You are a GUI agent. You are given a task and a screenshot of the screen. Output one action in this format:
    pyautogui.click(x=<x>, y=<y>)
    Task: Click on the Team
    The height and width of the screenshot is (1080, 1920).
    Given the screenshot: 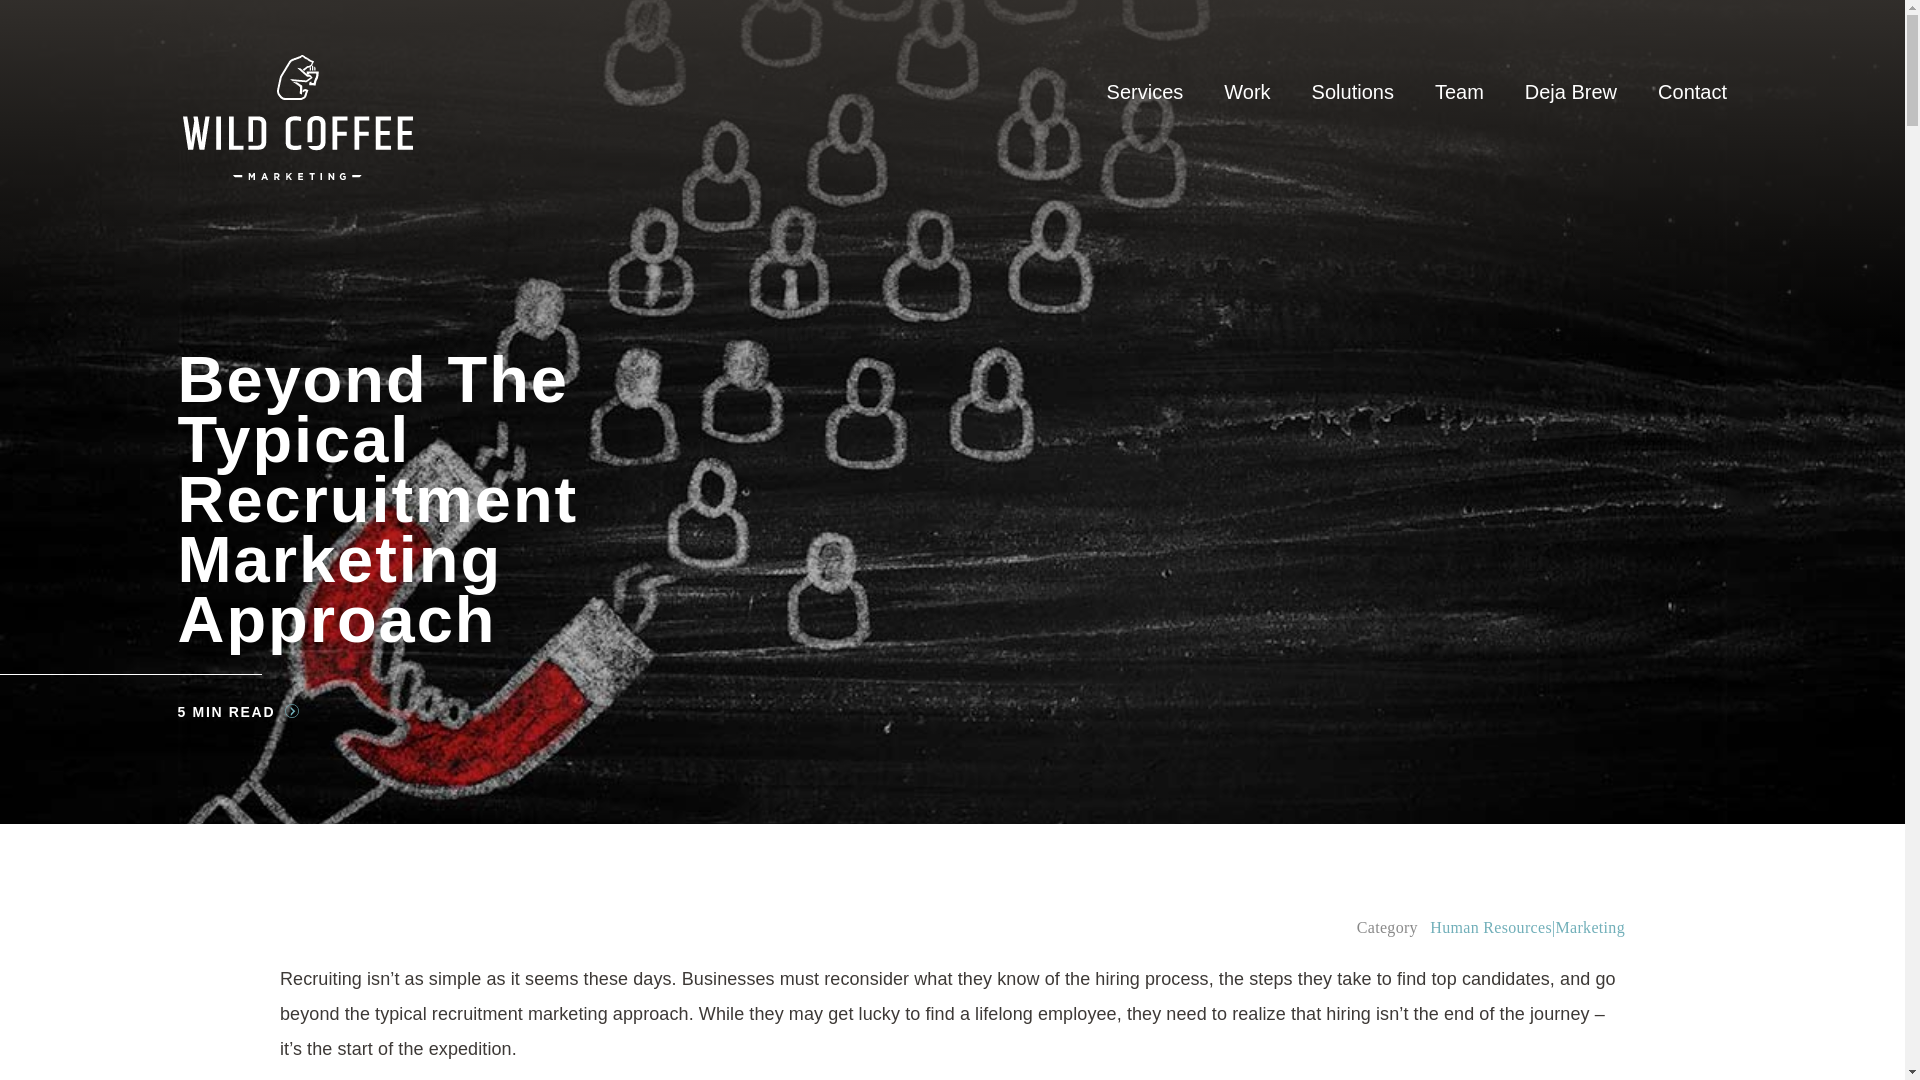 What is the action you would take?
    pyautogui.click(x=1459, y=91)
    